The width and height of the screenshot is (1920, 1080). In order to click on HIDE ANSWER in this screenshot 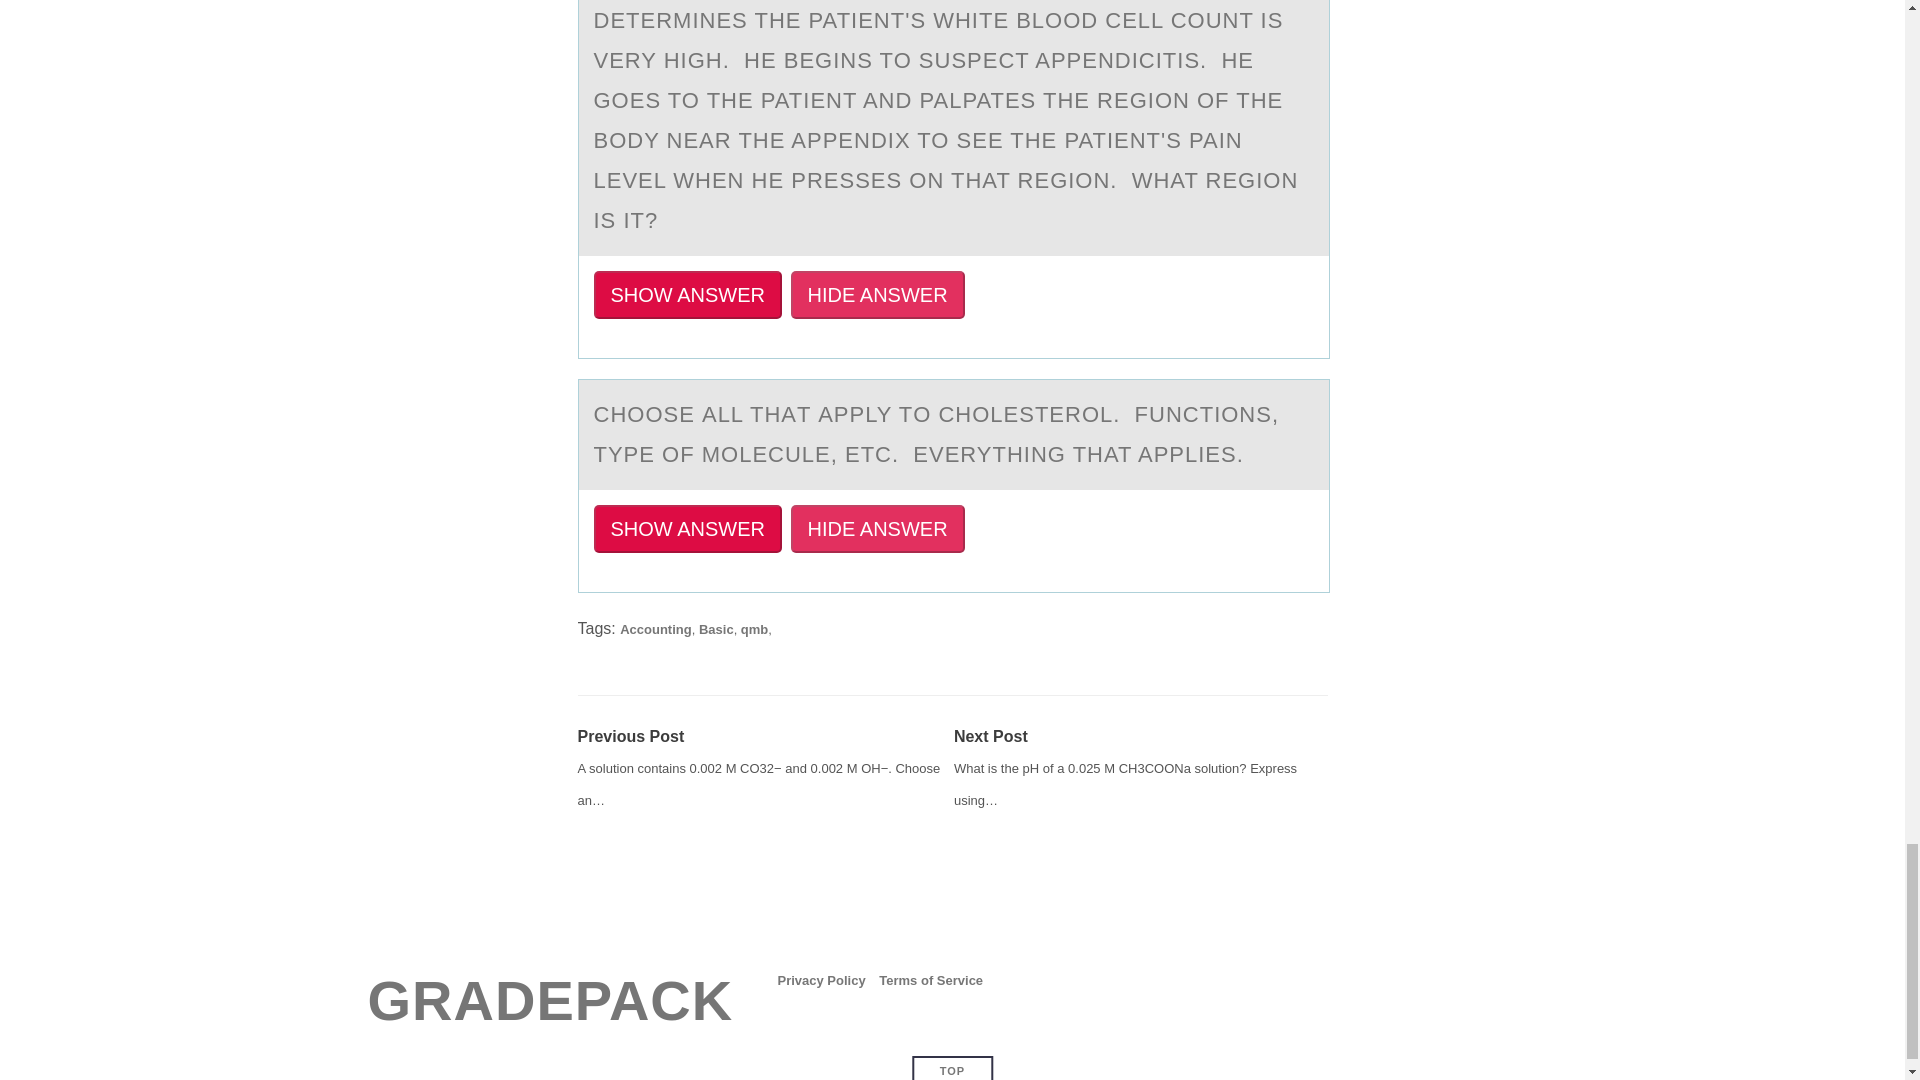, I will do `click(878, 528)`.